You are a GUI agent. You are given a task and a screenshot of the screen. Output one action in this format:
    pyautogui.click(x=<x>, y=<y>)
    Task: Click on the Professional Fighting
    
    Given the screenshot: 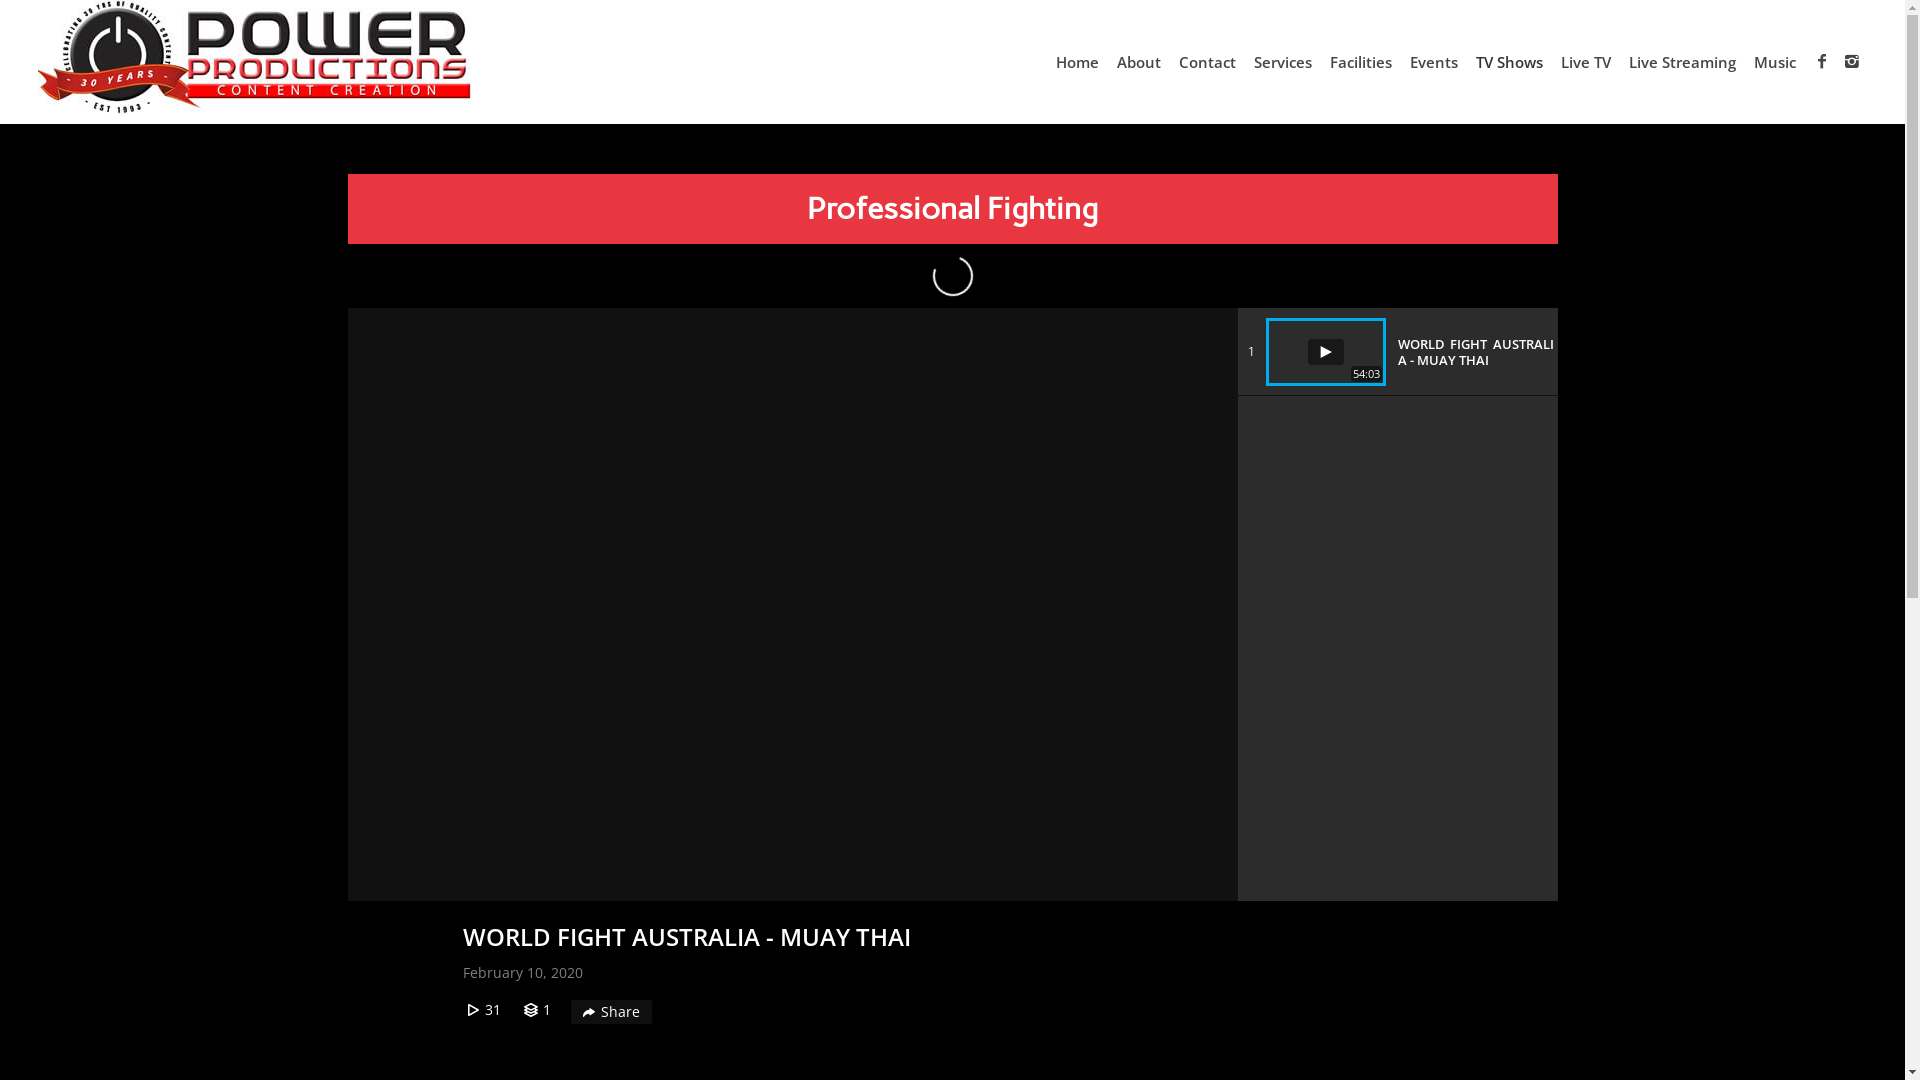 What is the action you would take?
    pyautogui.click(x=952, y=208)
    